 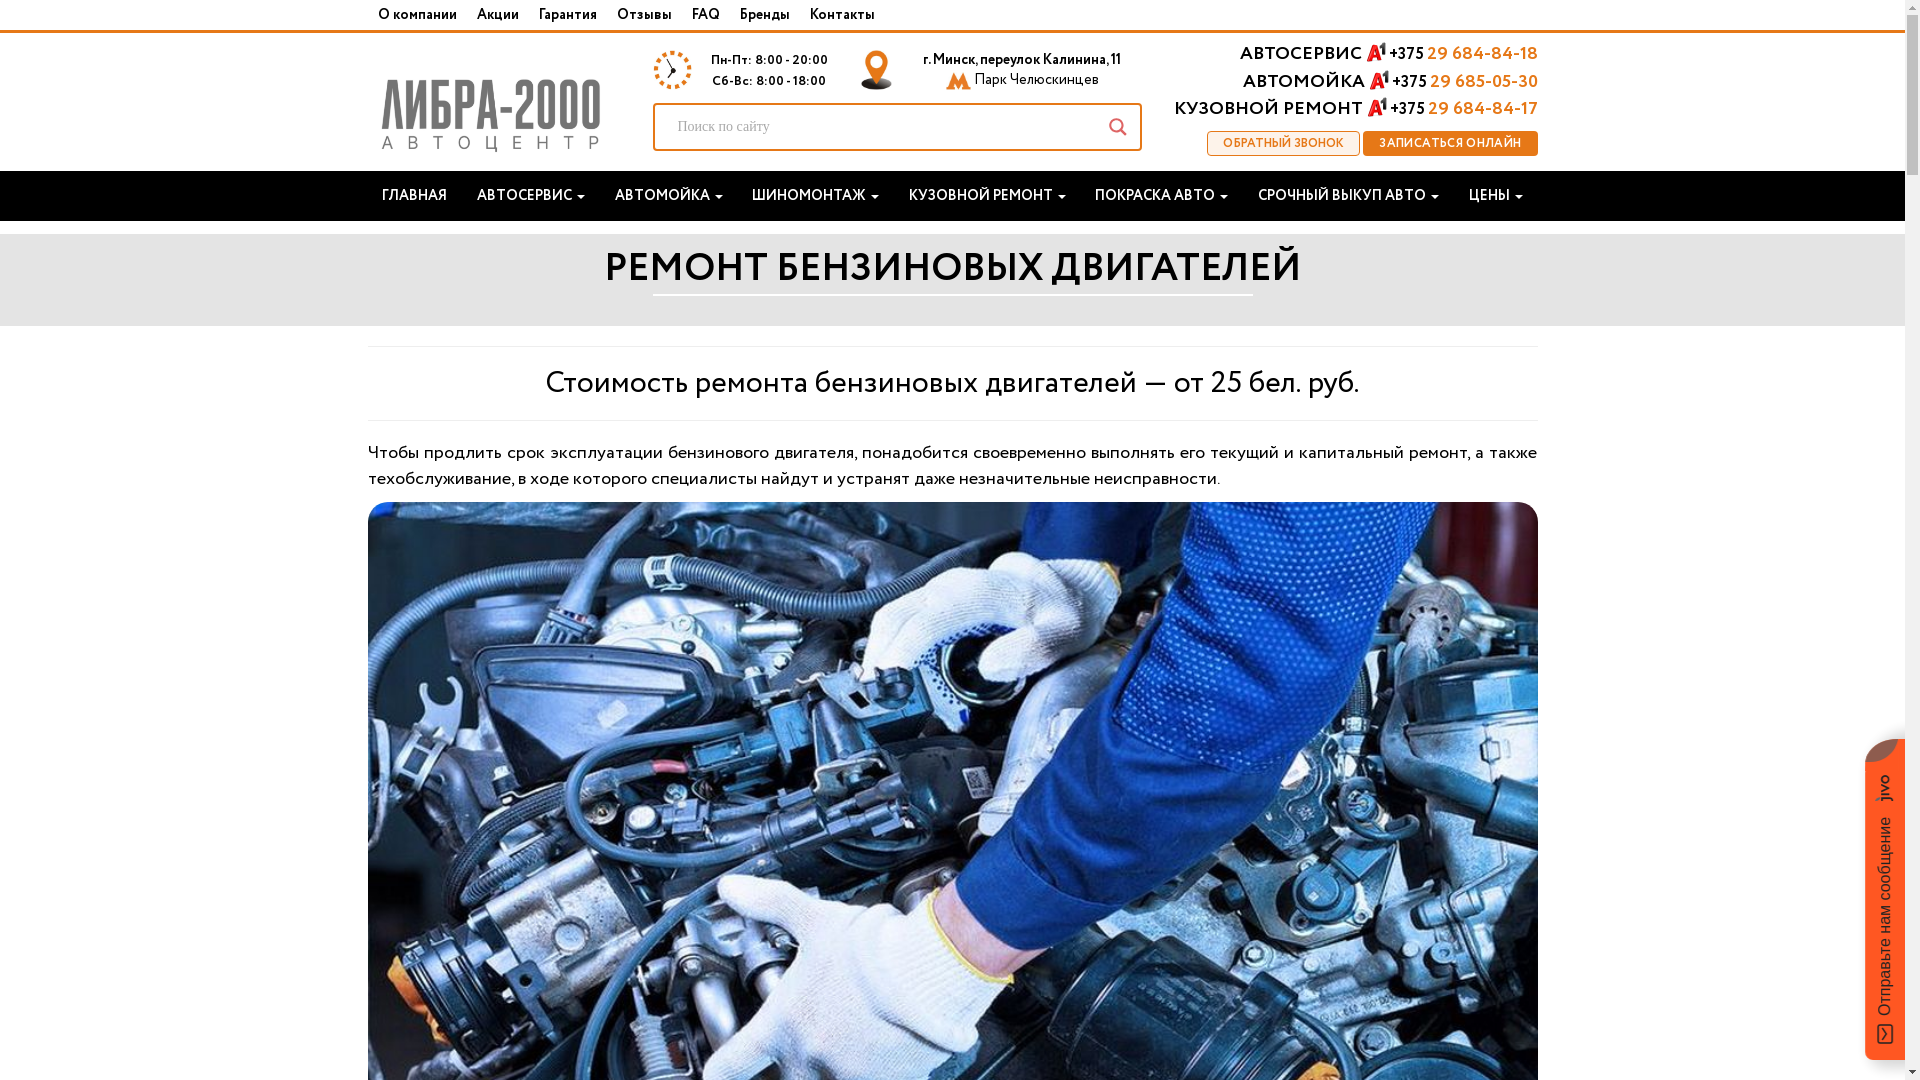 I want to click on FAQ, so click(x=706, y=15).